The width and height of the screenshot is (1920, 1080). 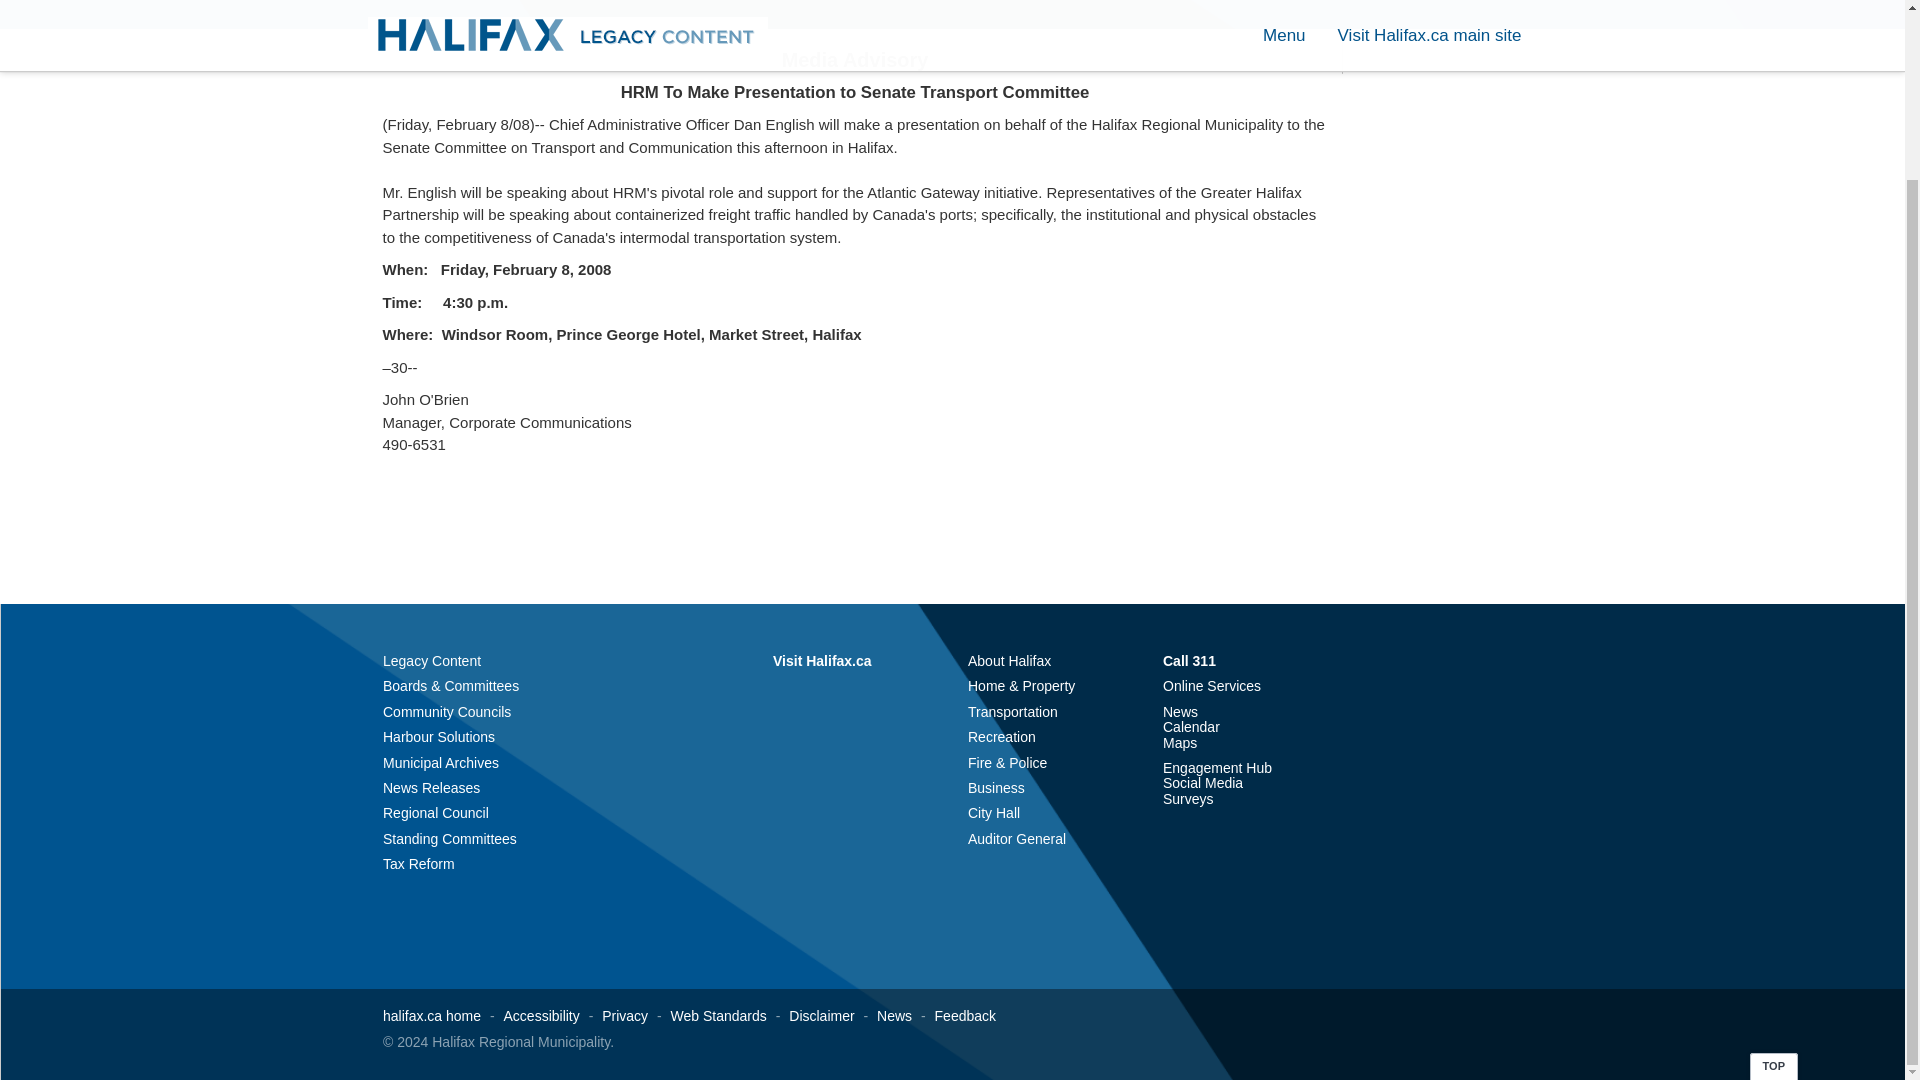 I want to click on City Hall, so click(x=993, y=812).